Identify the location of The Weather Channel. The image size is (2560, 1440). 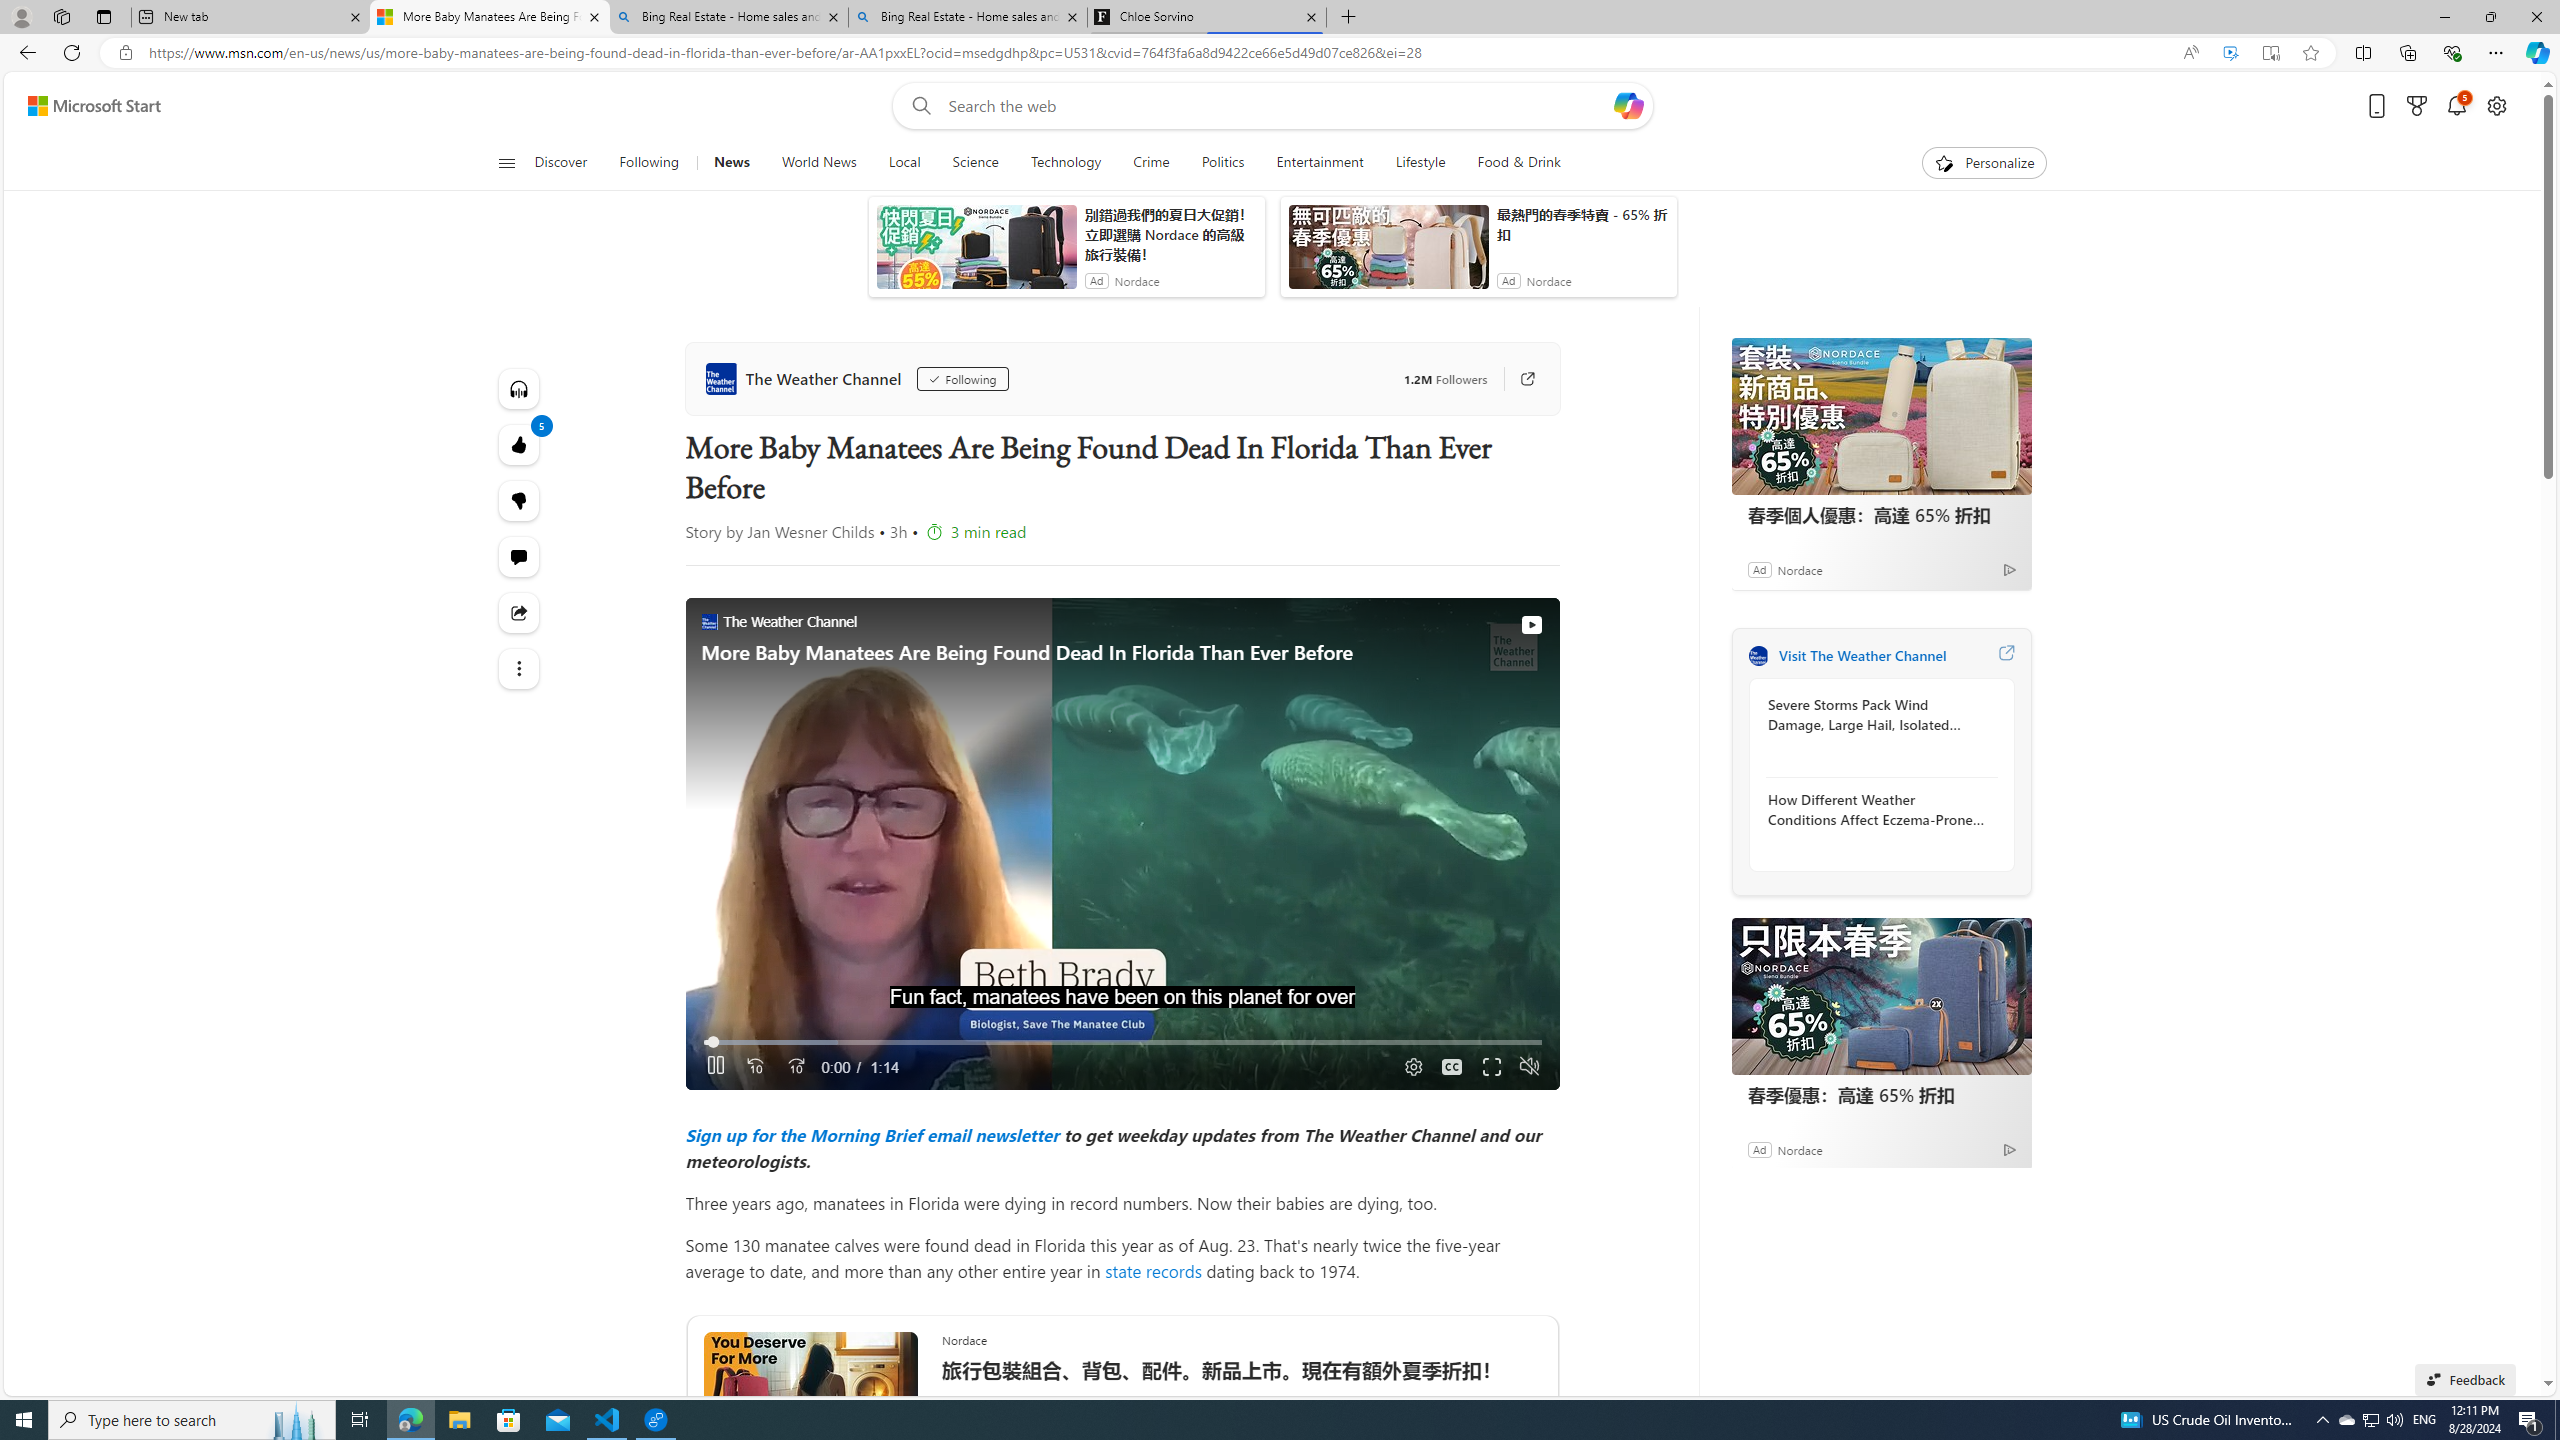
(1758, 655).